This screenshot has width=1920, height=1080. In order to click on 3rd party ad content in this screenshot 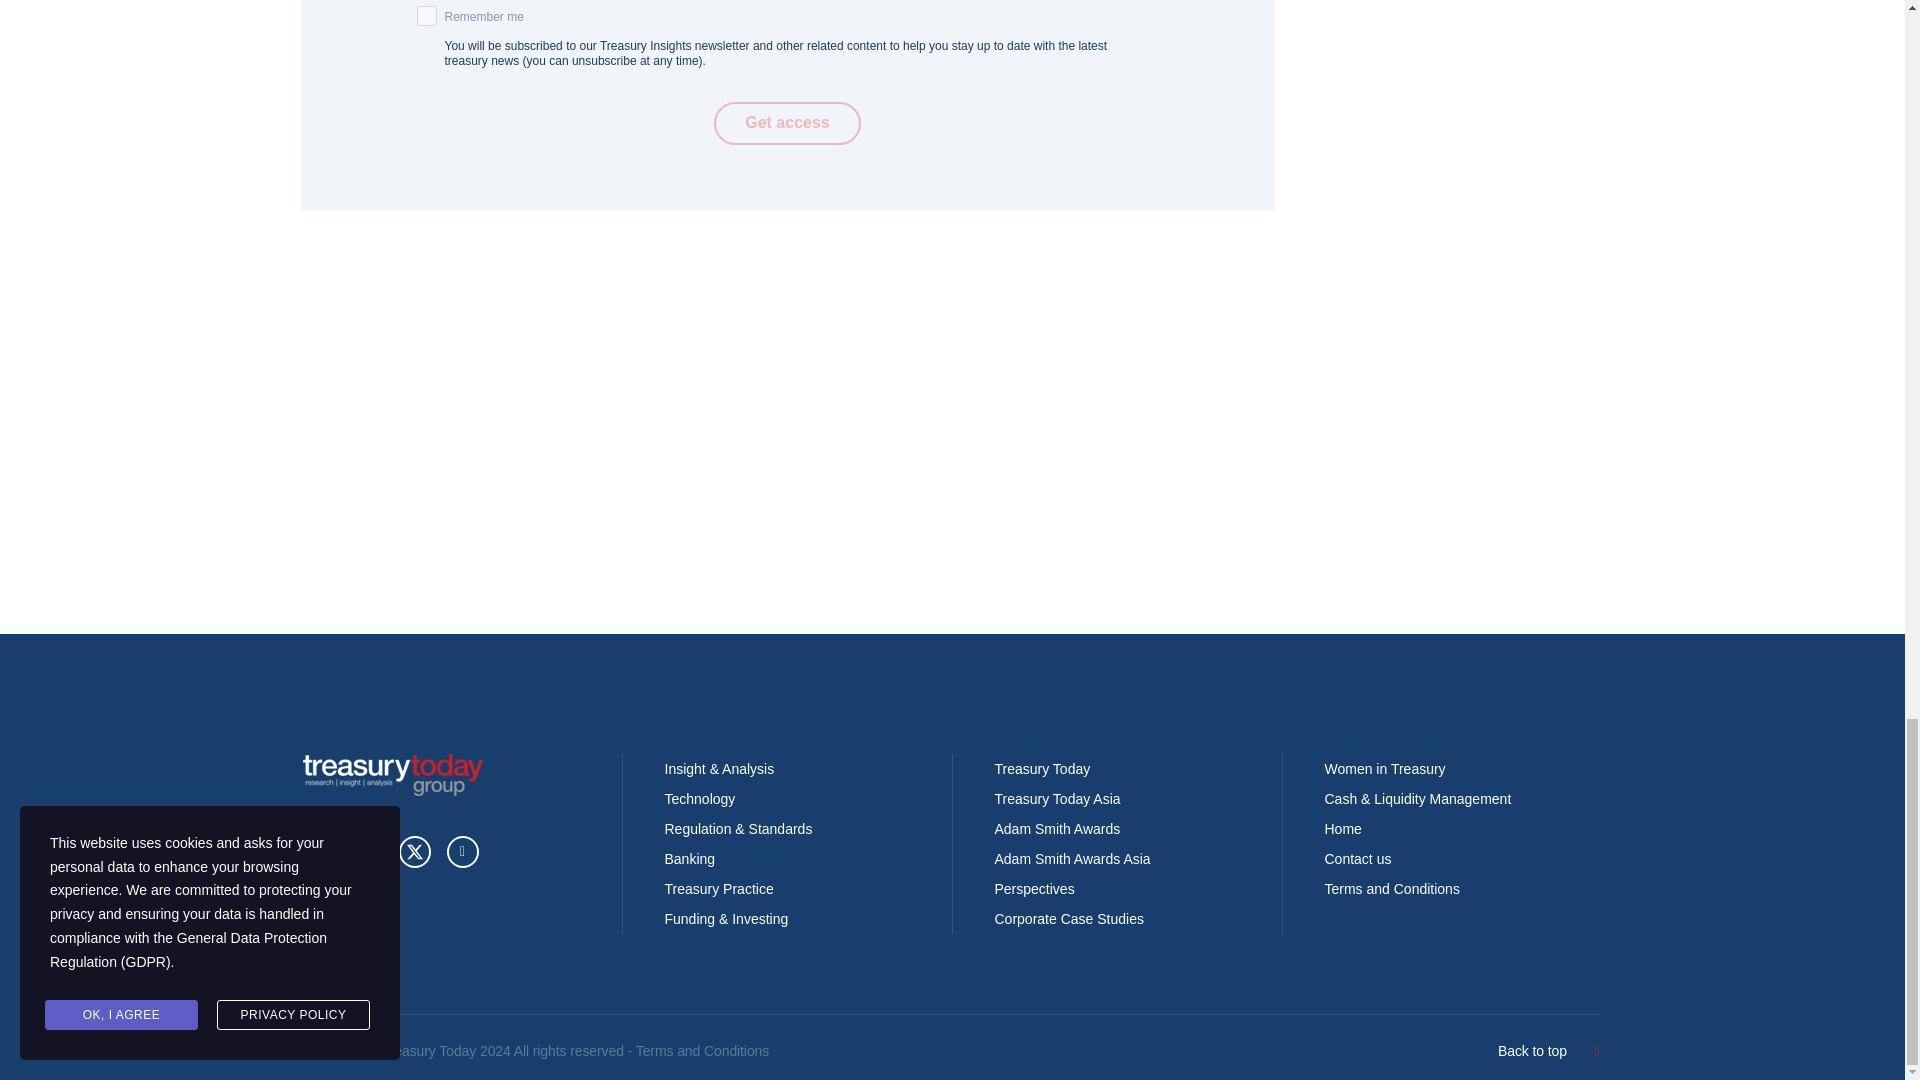, I will do `click(787, 502)`.